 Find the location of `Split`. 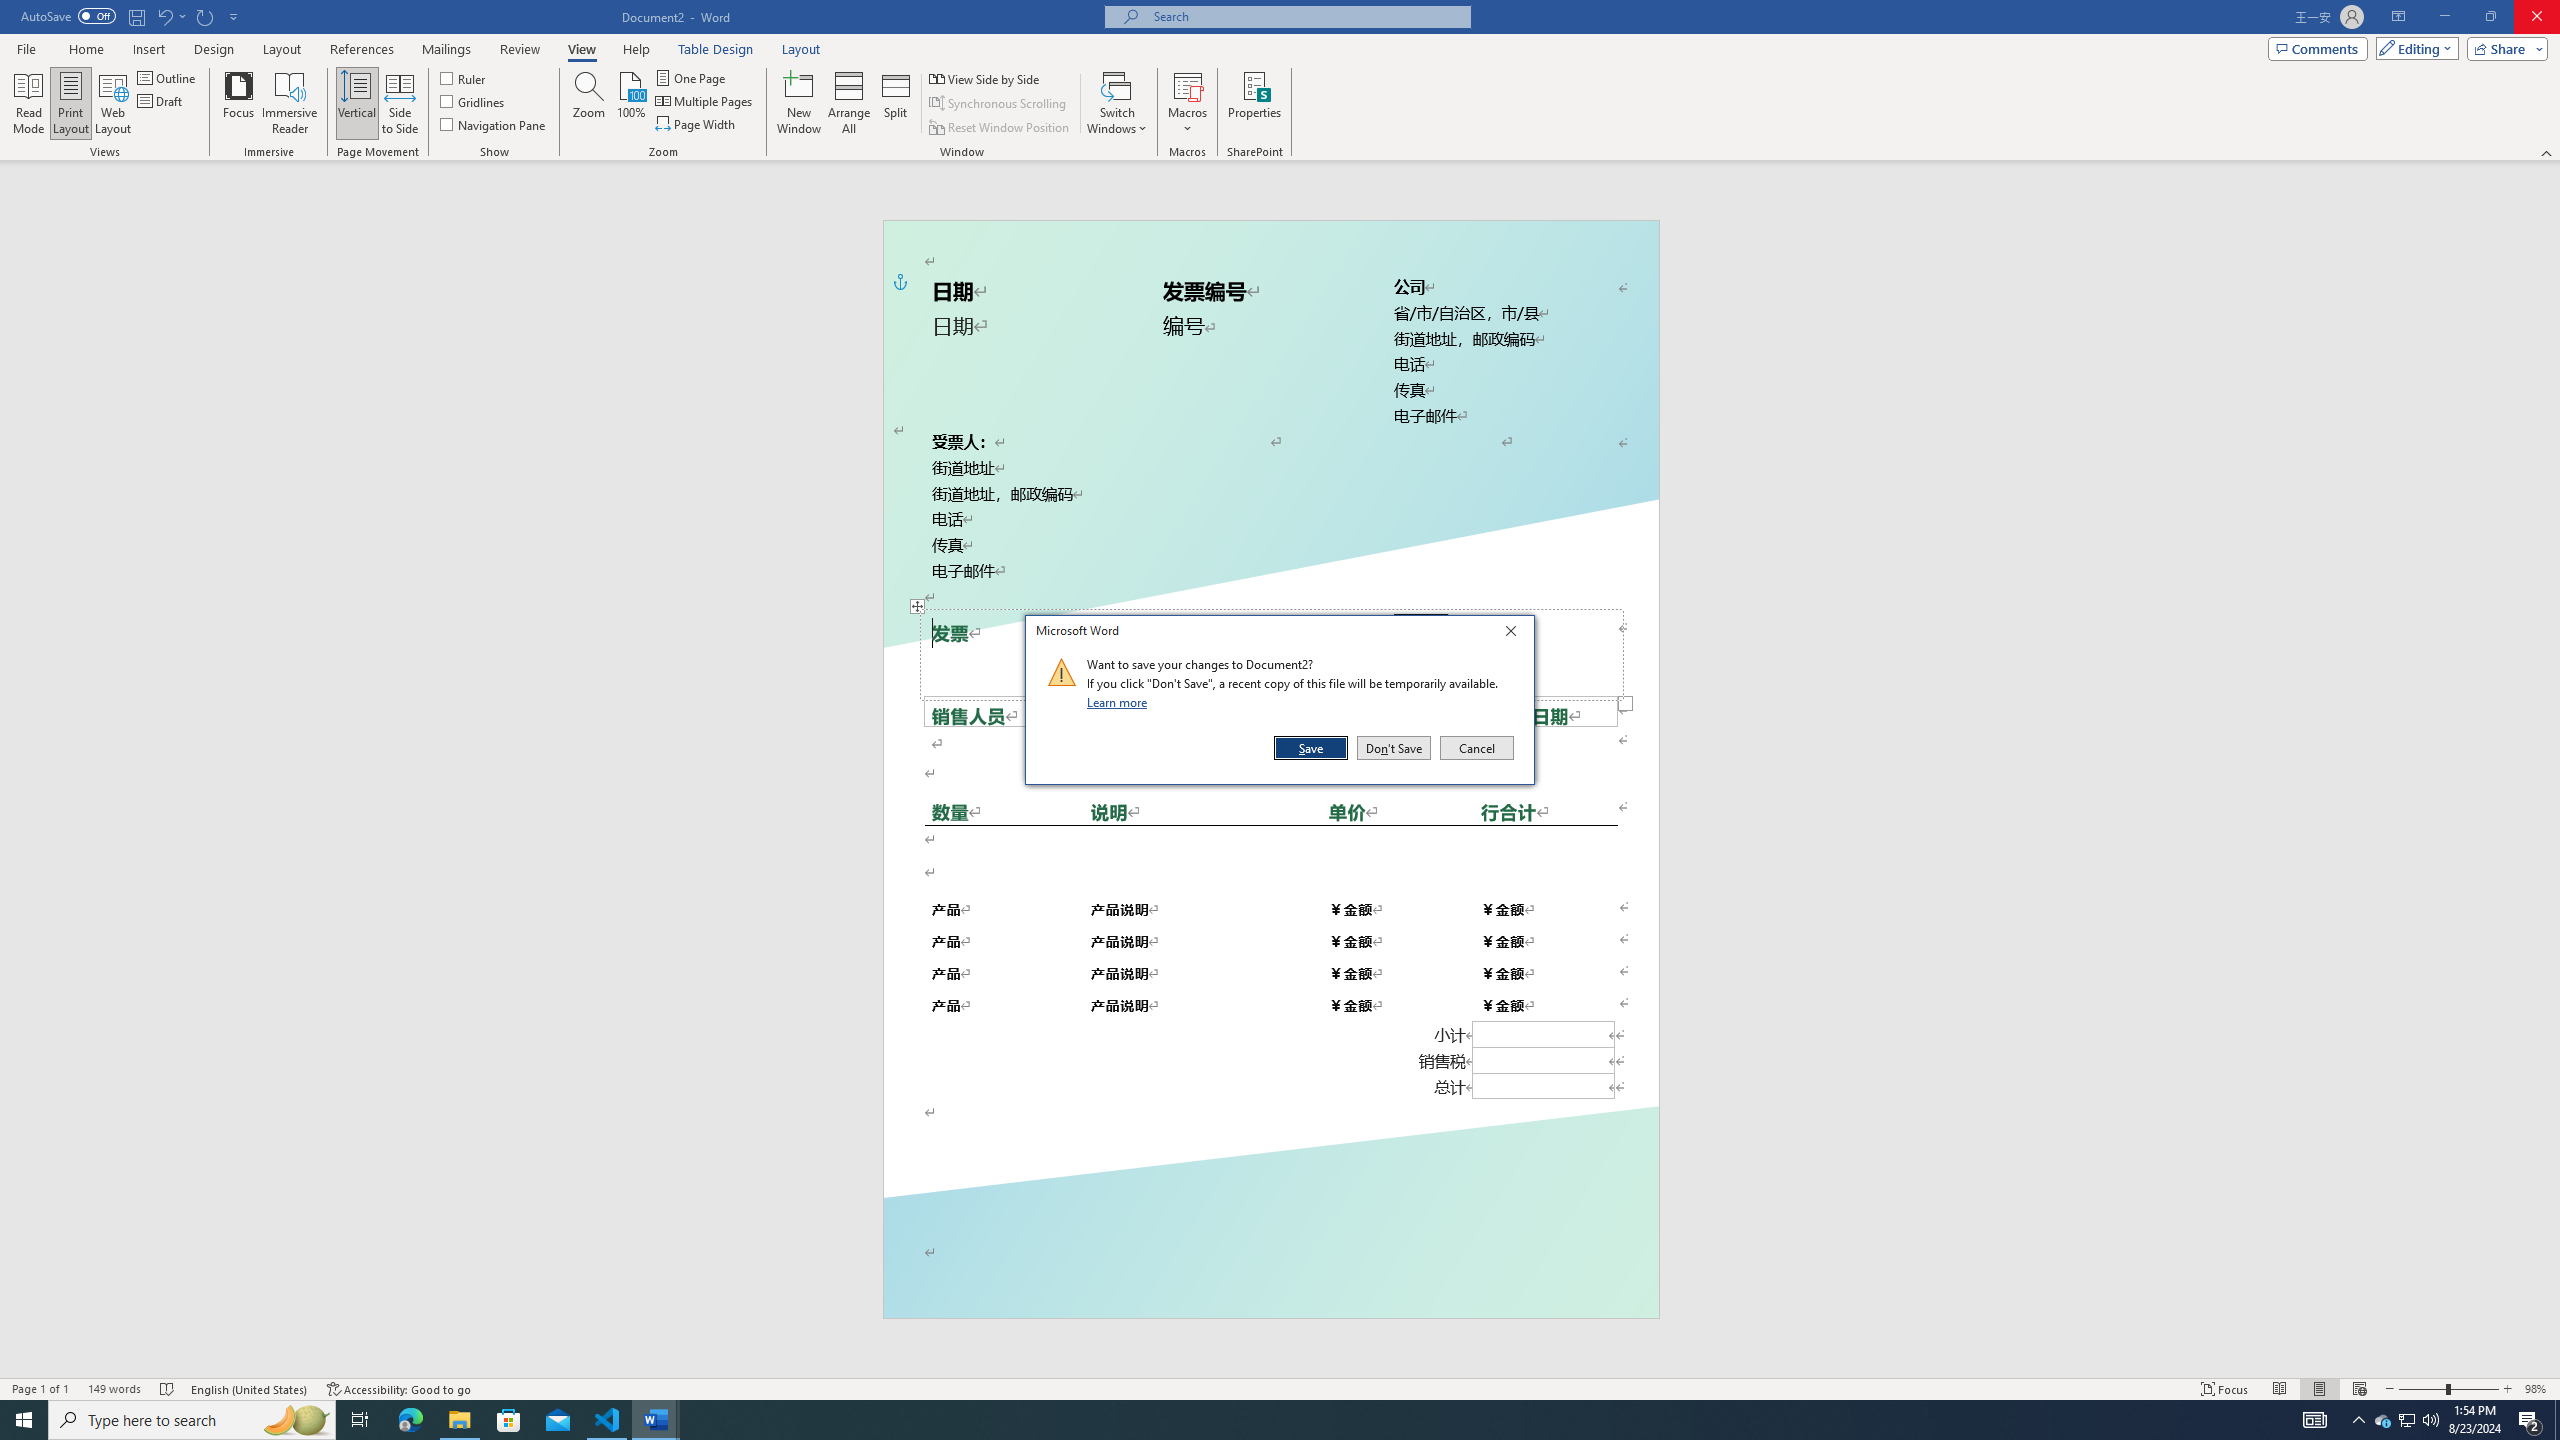

Split is located at coordinates (896, 103).